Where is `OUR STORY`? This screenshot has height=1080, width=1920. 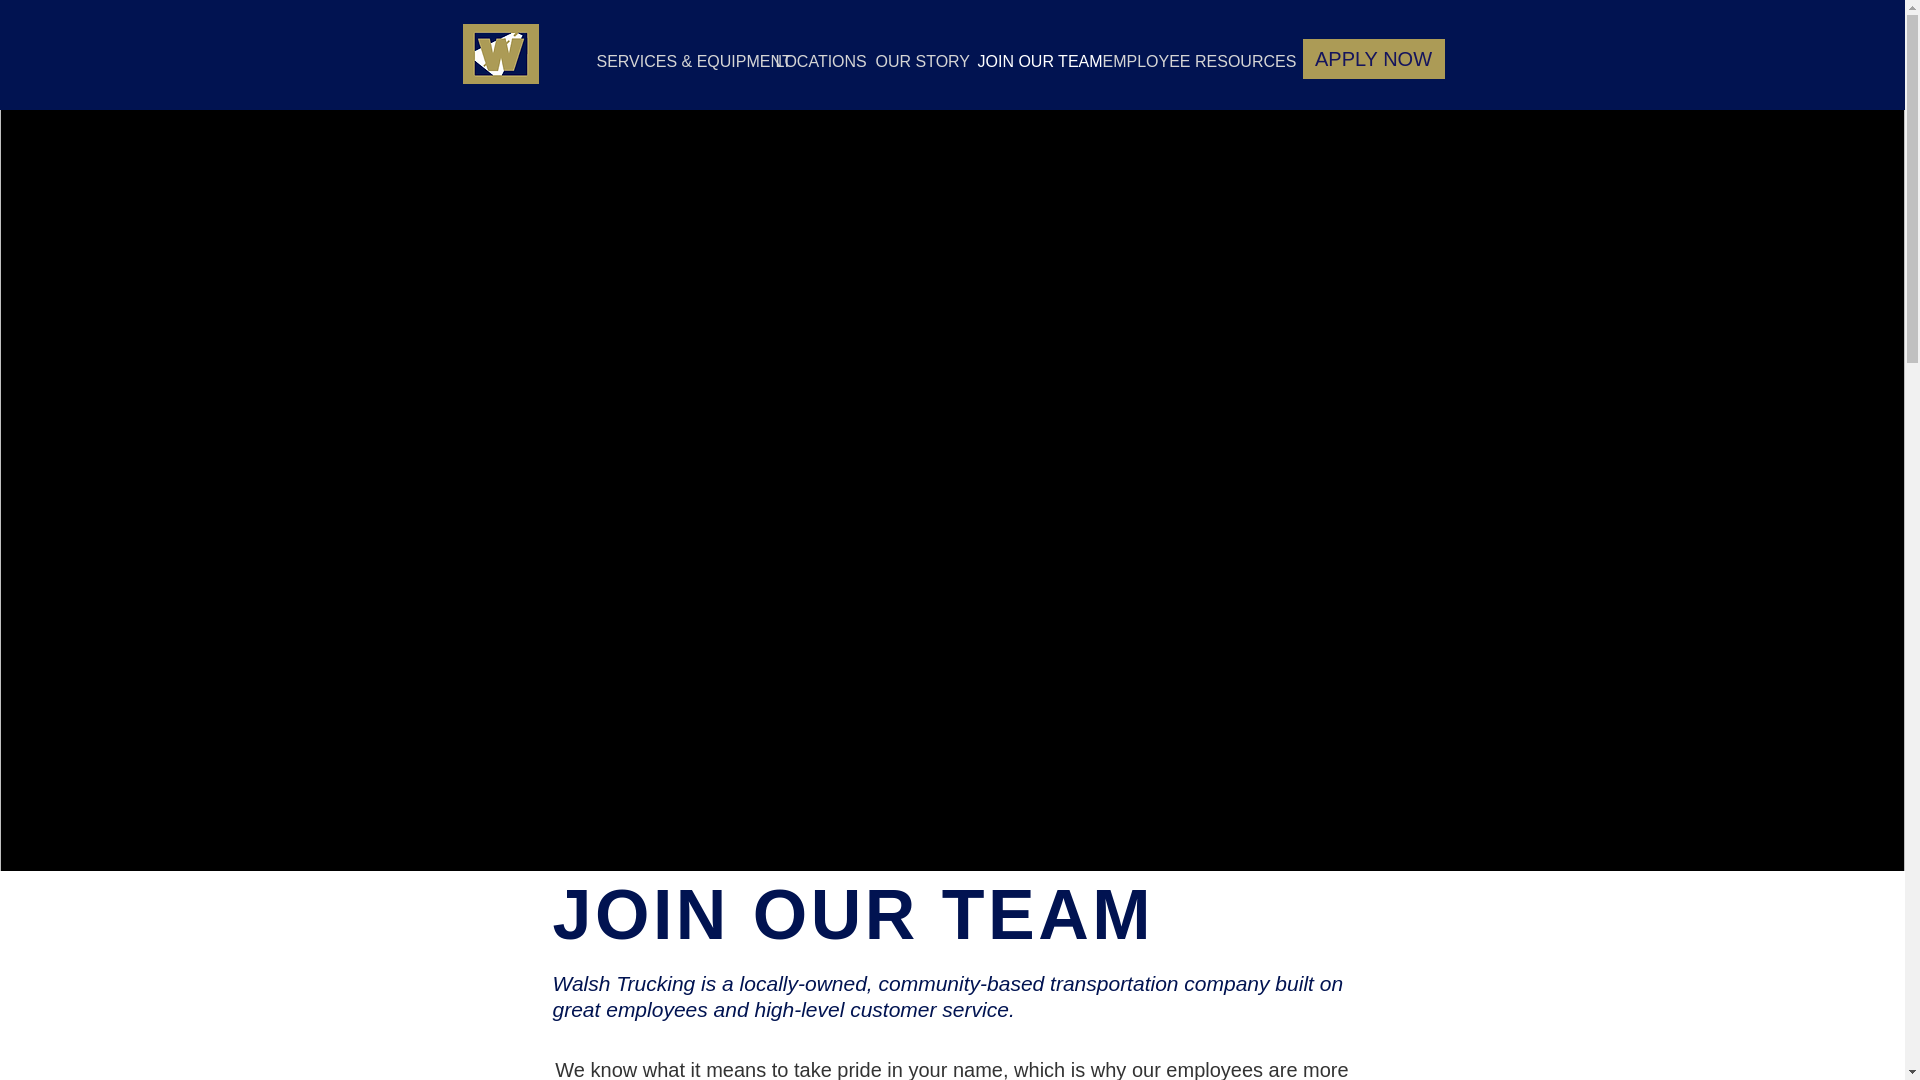 OUR STORY is located at coordinates (910, 68).